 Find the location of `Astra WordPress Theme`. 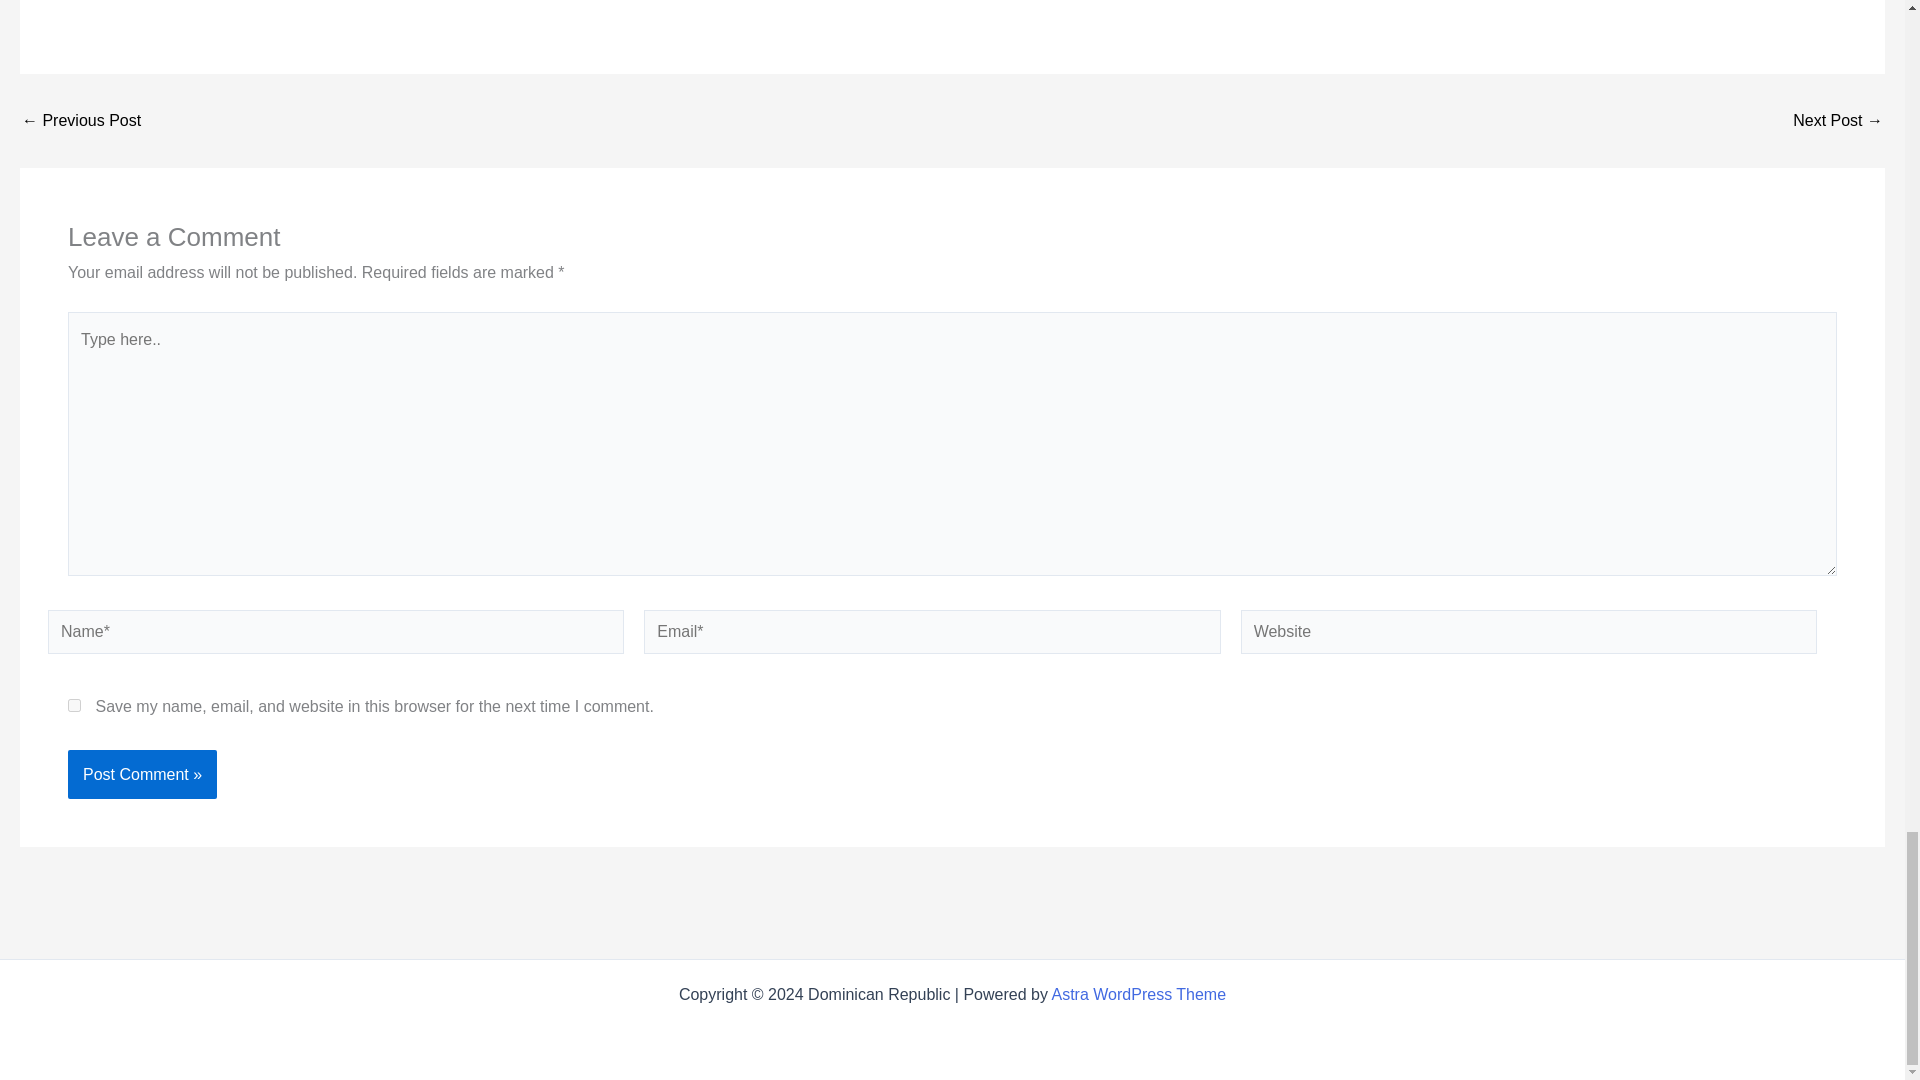

Astra WordPress Theme is located at coordinates (1139, 994).